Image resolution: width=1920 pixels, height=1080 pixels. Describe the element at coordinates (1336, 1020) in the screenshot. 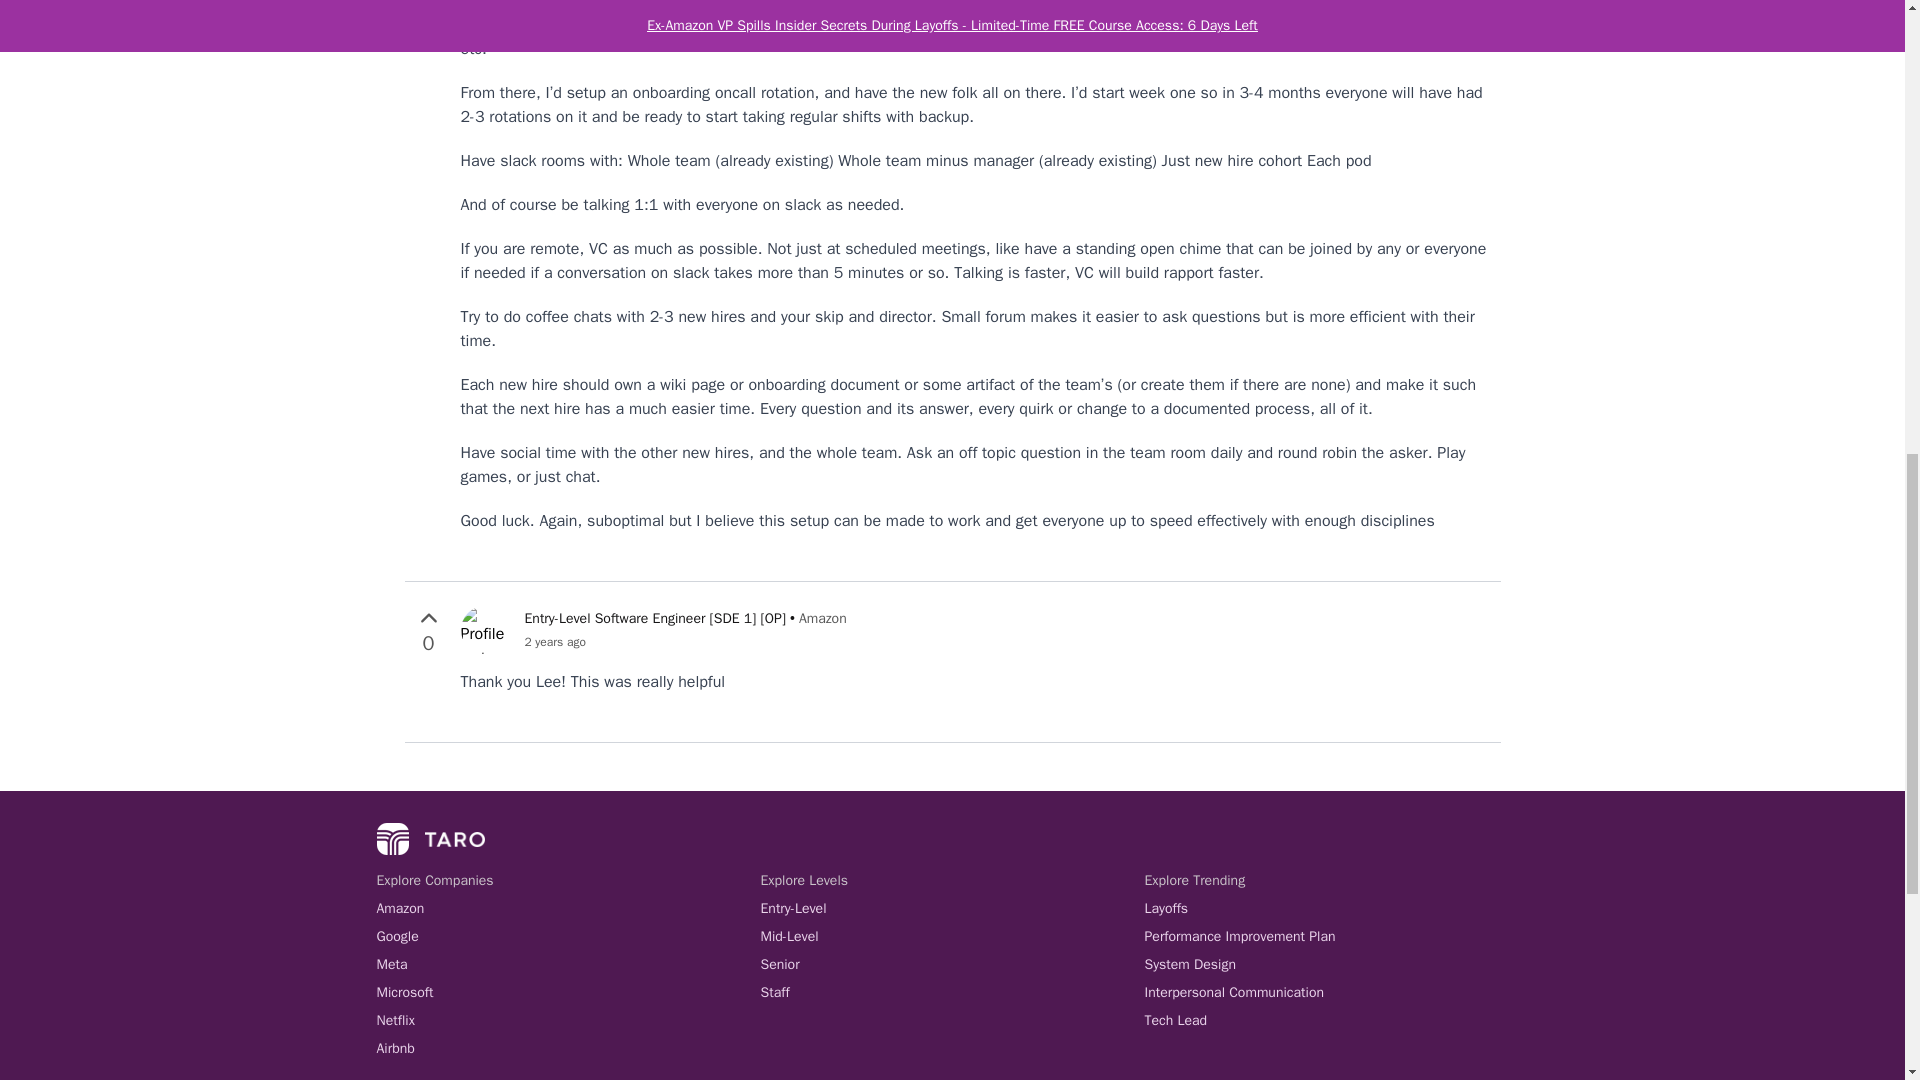

I see `Tech Lead` at that location.